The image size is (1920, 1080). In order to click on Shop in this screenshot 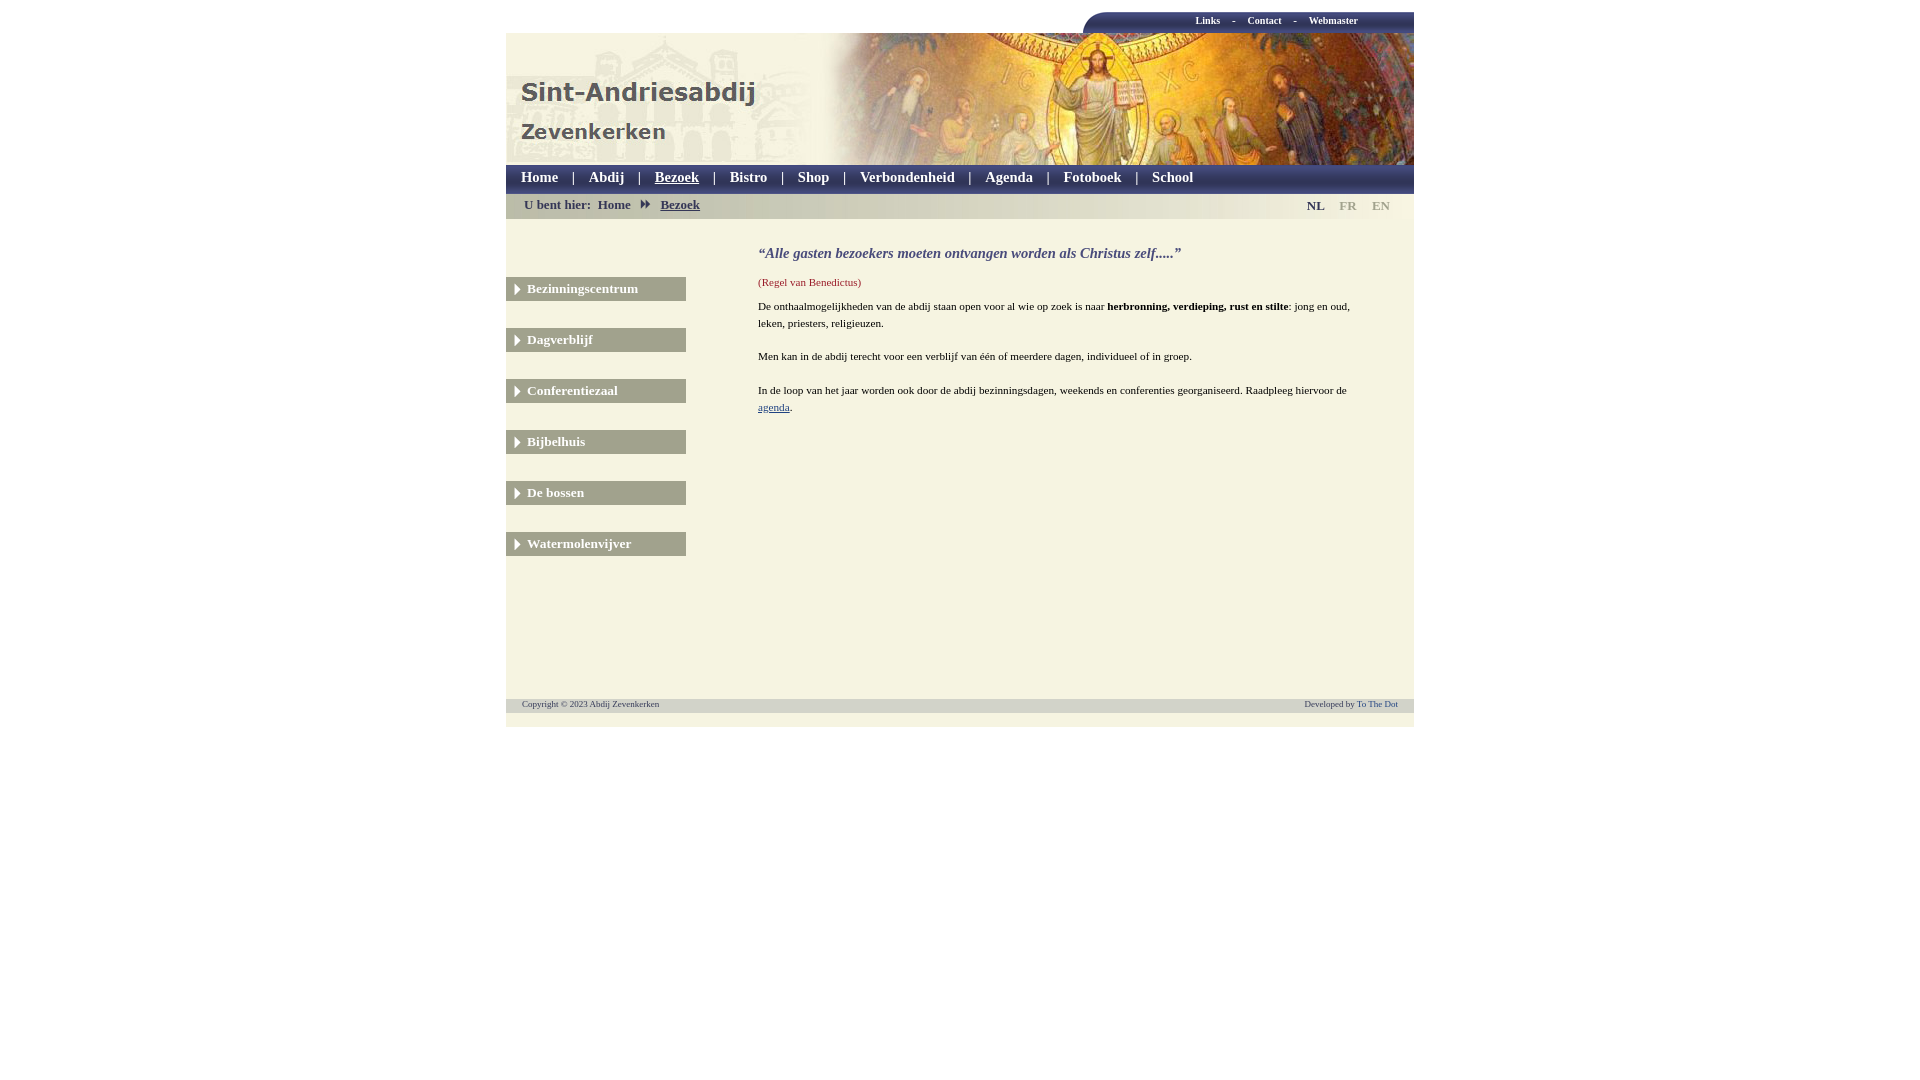, I will do `click(814, 178)`.